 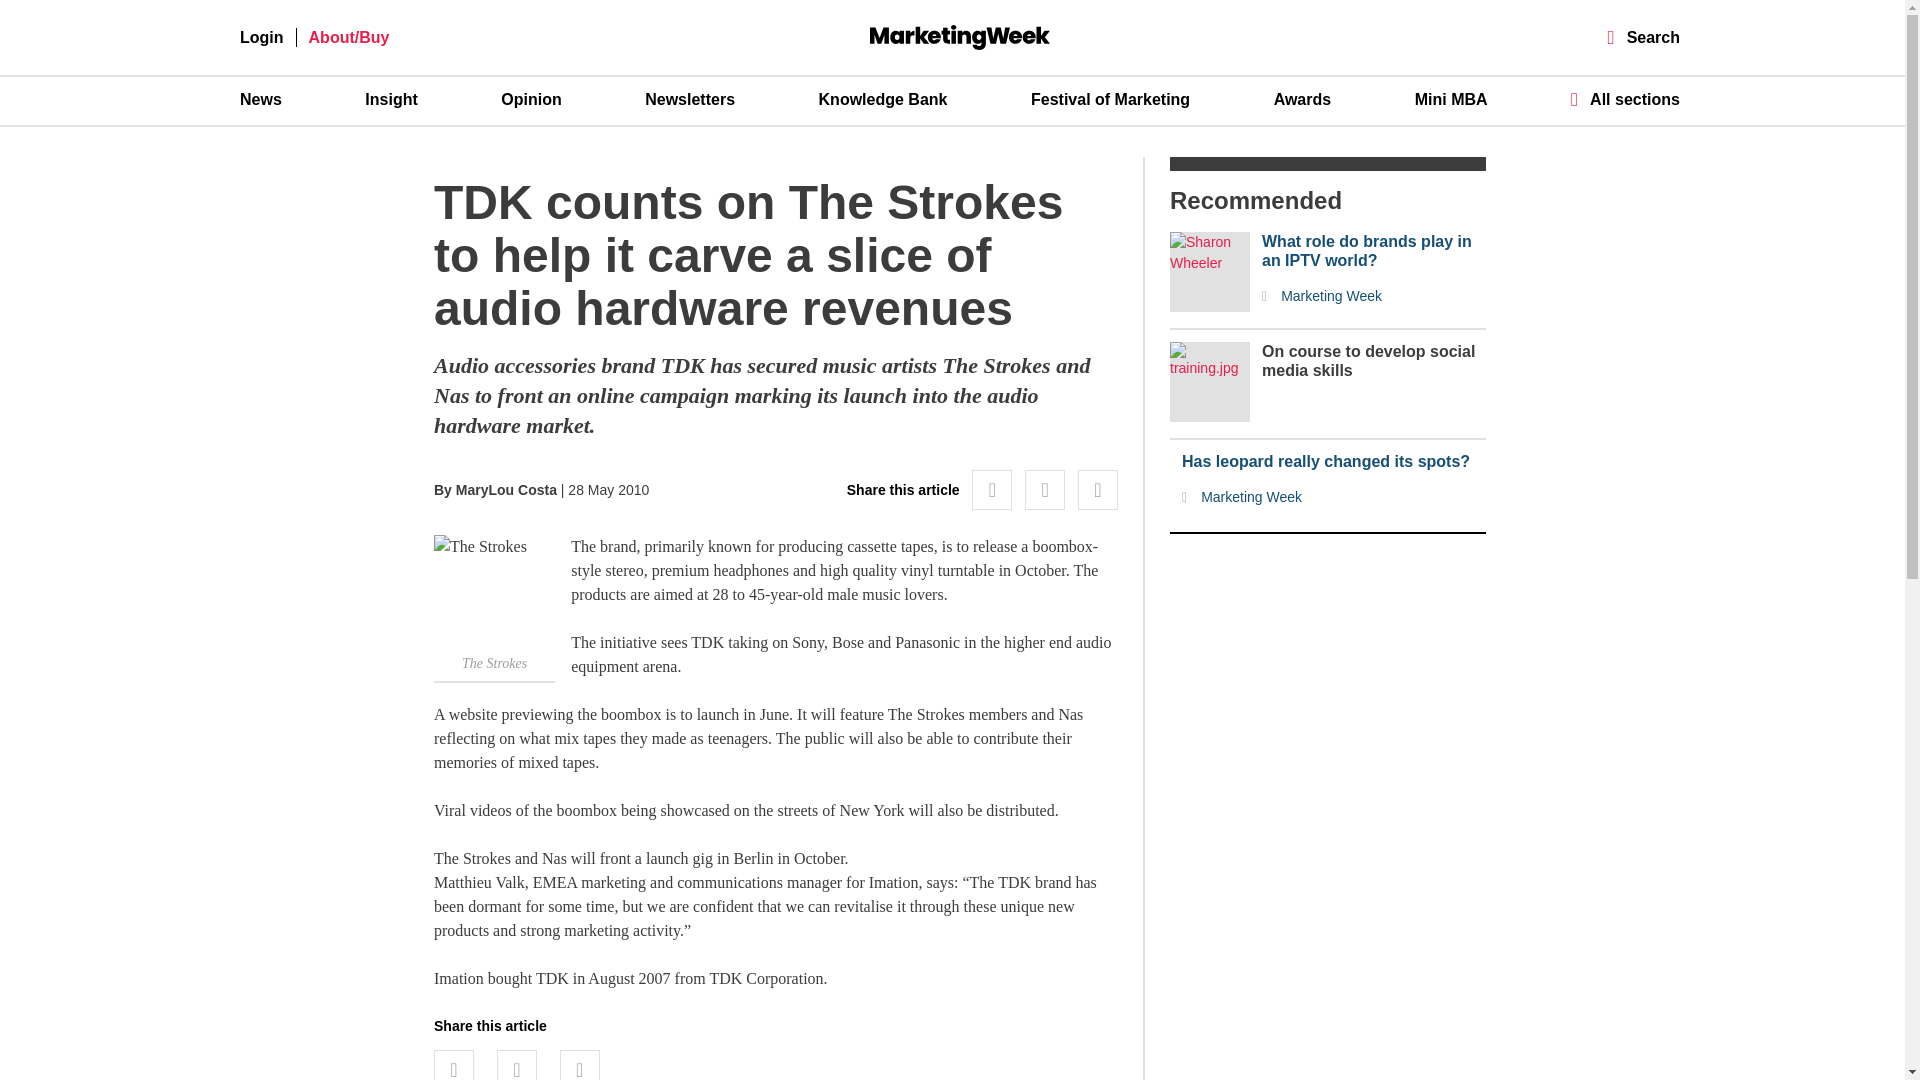 What do you see at coordinates (1374, 296) in the screenshot?
I see `Marketing Week` at bounding box center [1374, 296].